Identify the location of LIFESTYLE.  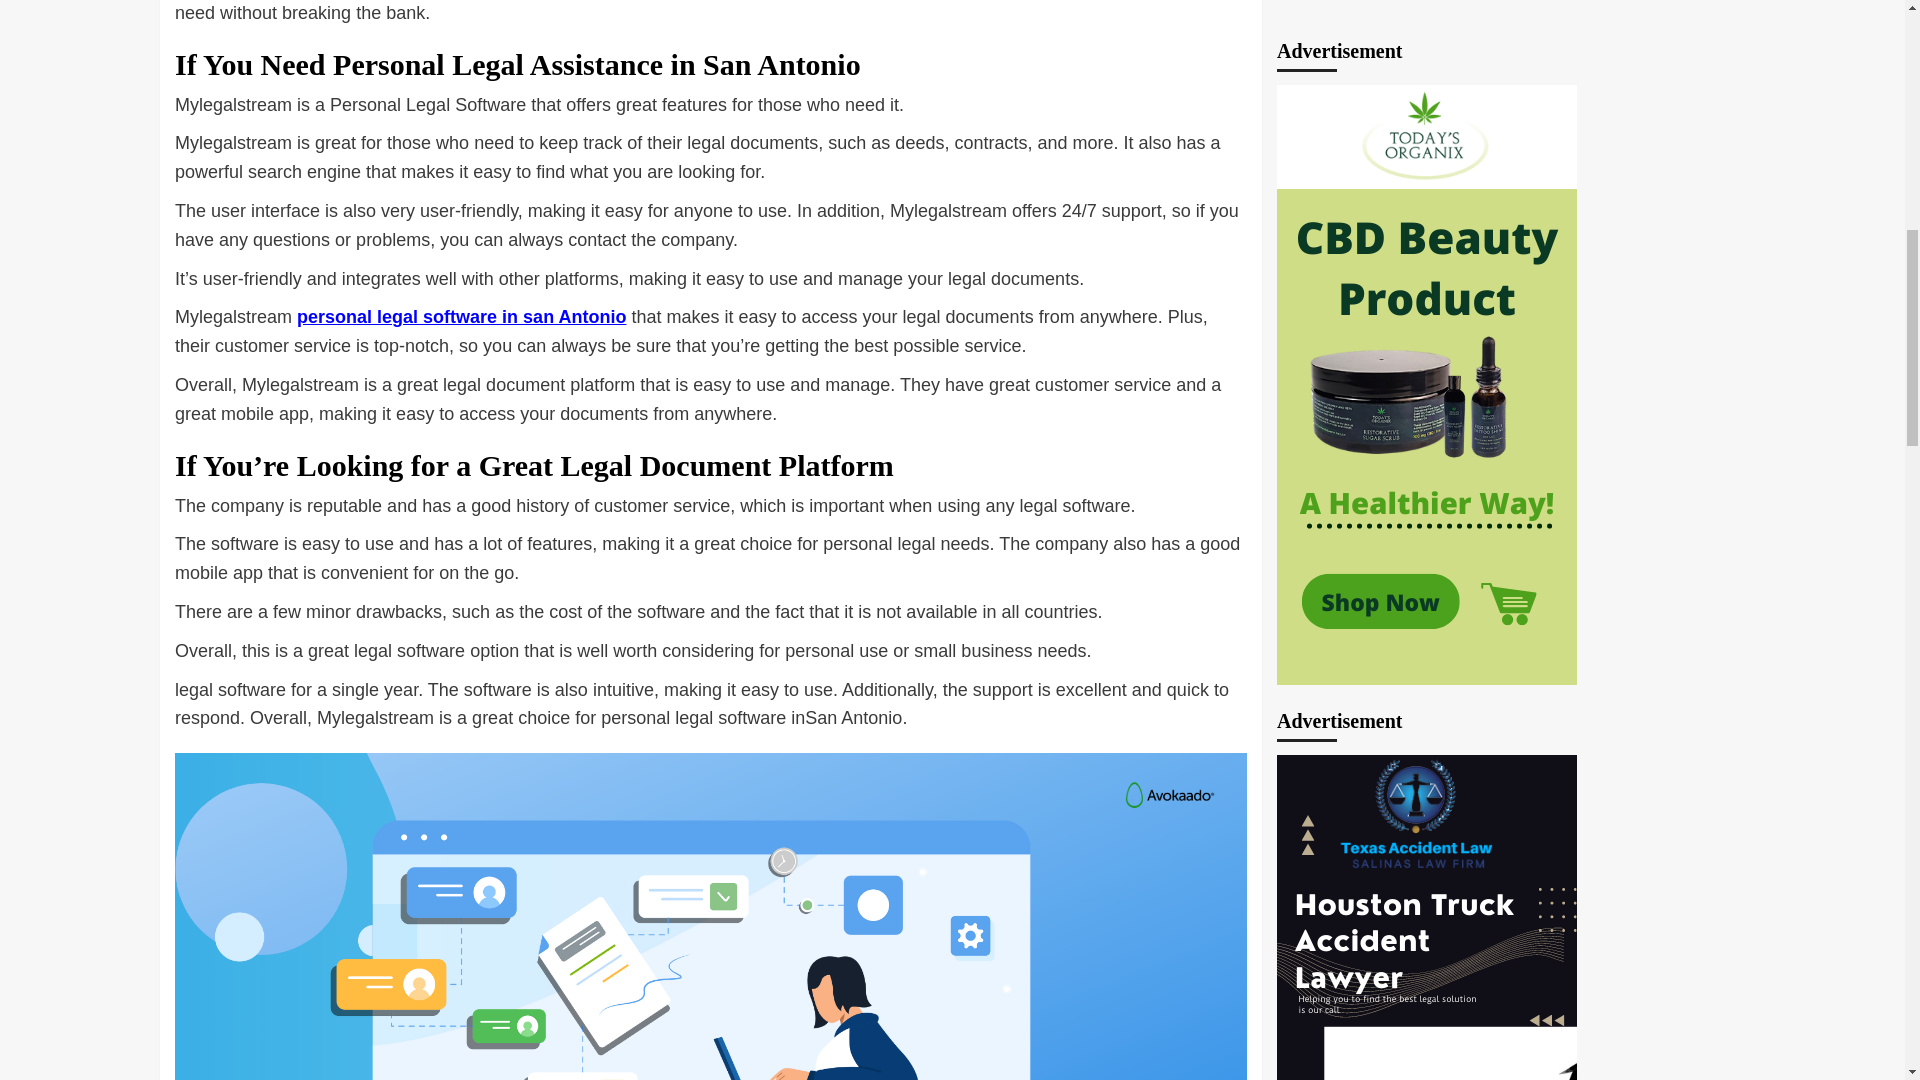
(1318, 1014).